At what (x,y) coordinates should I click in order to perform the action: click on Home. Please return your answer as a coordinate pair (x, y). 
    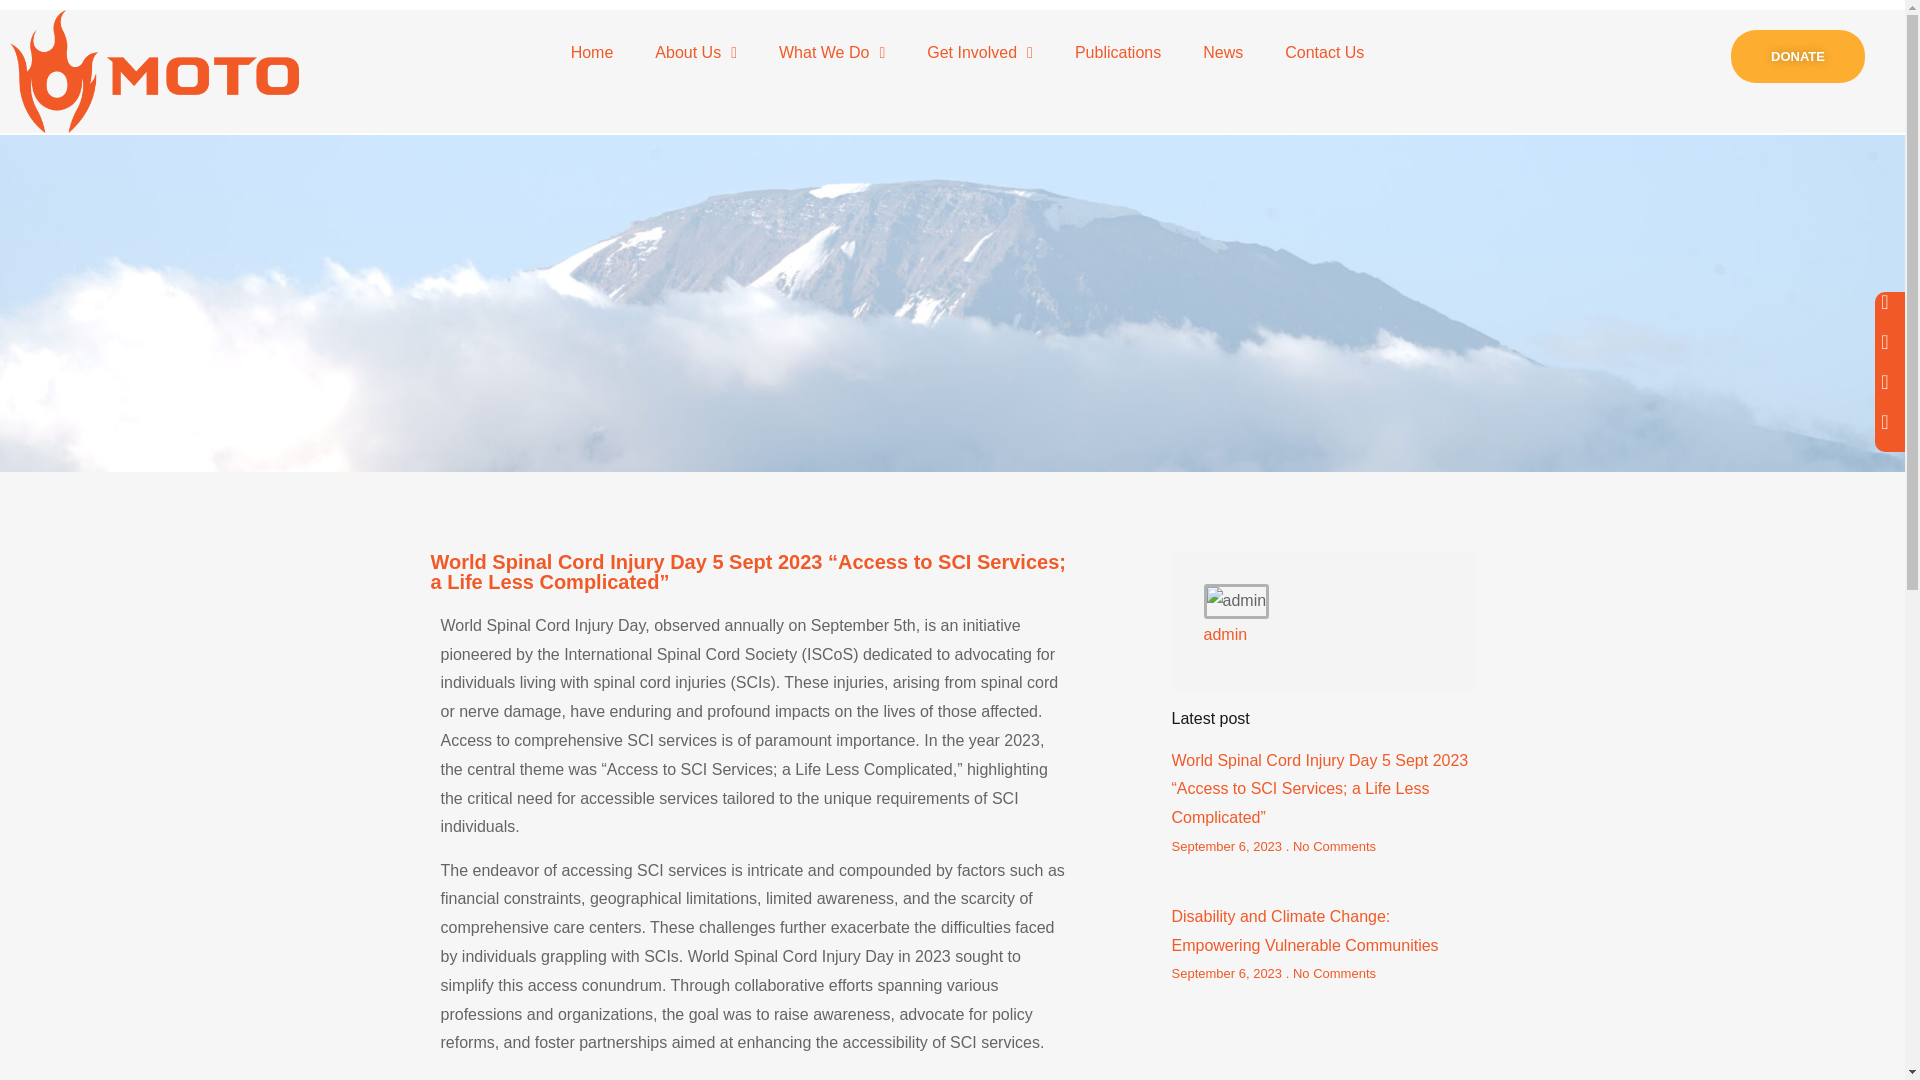
    Looking at the image, I should click on (592, 52).